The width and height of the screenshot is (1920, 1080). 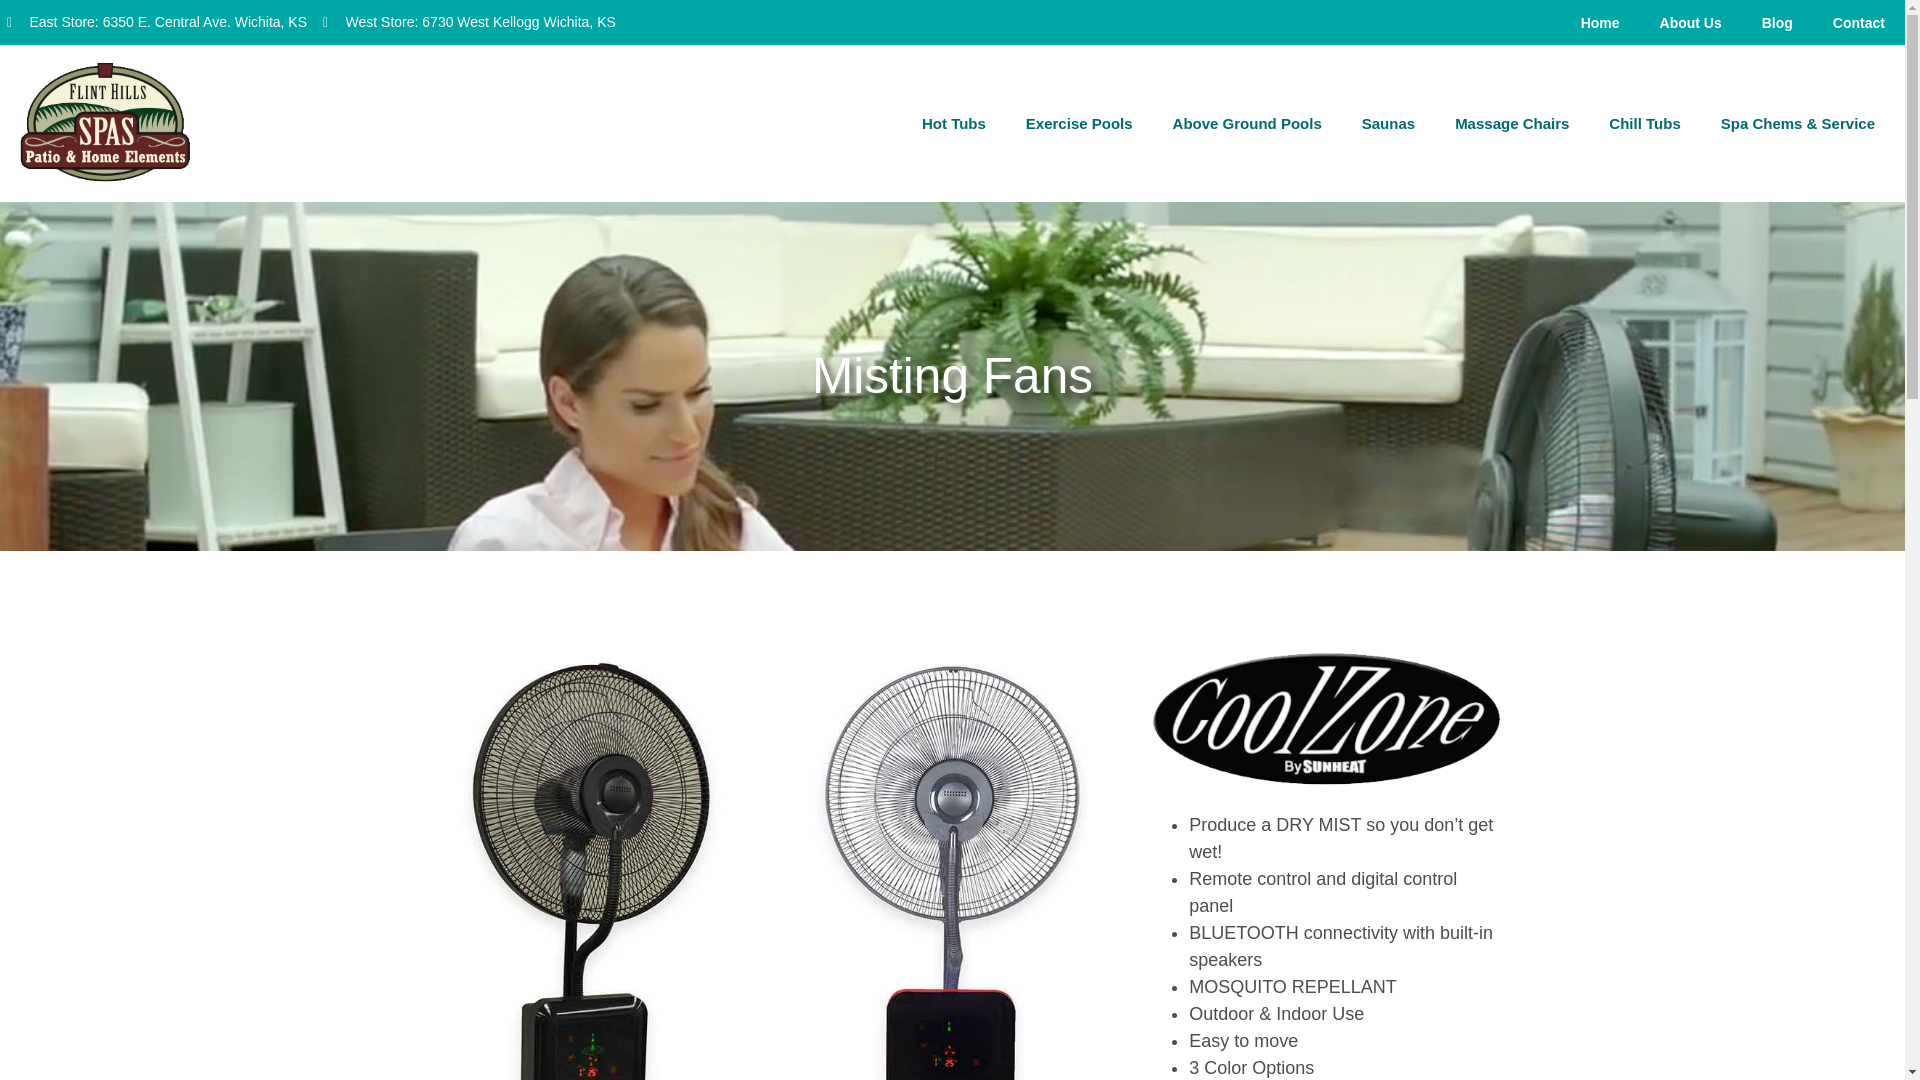 What do you see at coordinates (1600, 22) in the screenshot?
I see `Home` at bounding box center [1600, 22].